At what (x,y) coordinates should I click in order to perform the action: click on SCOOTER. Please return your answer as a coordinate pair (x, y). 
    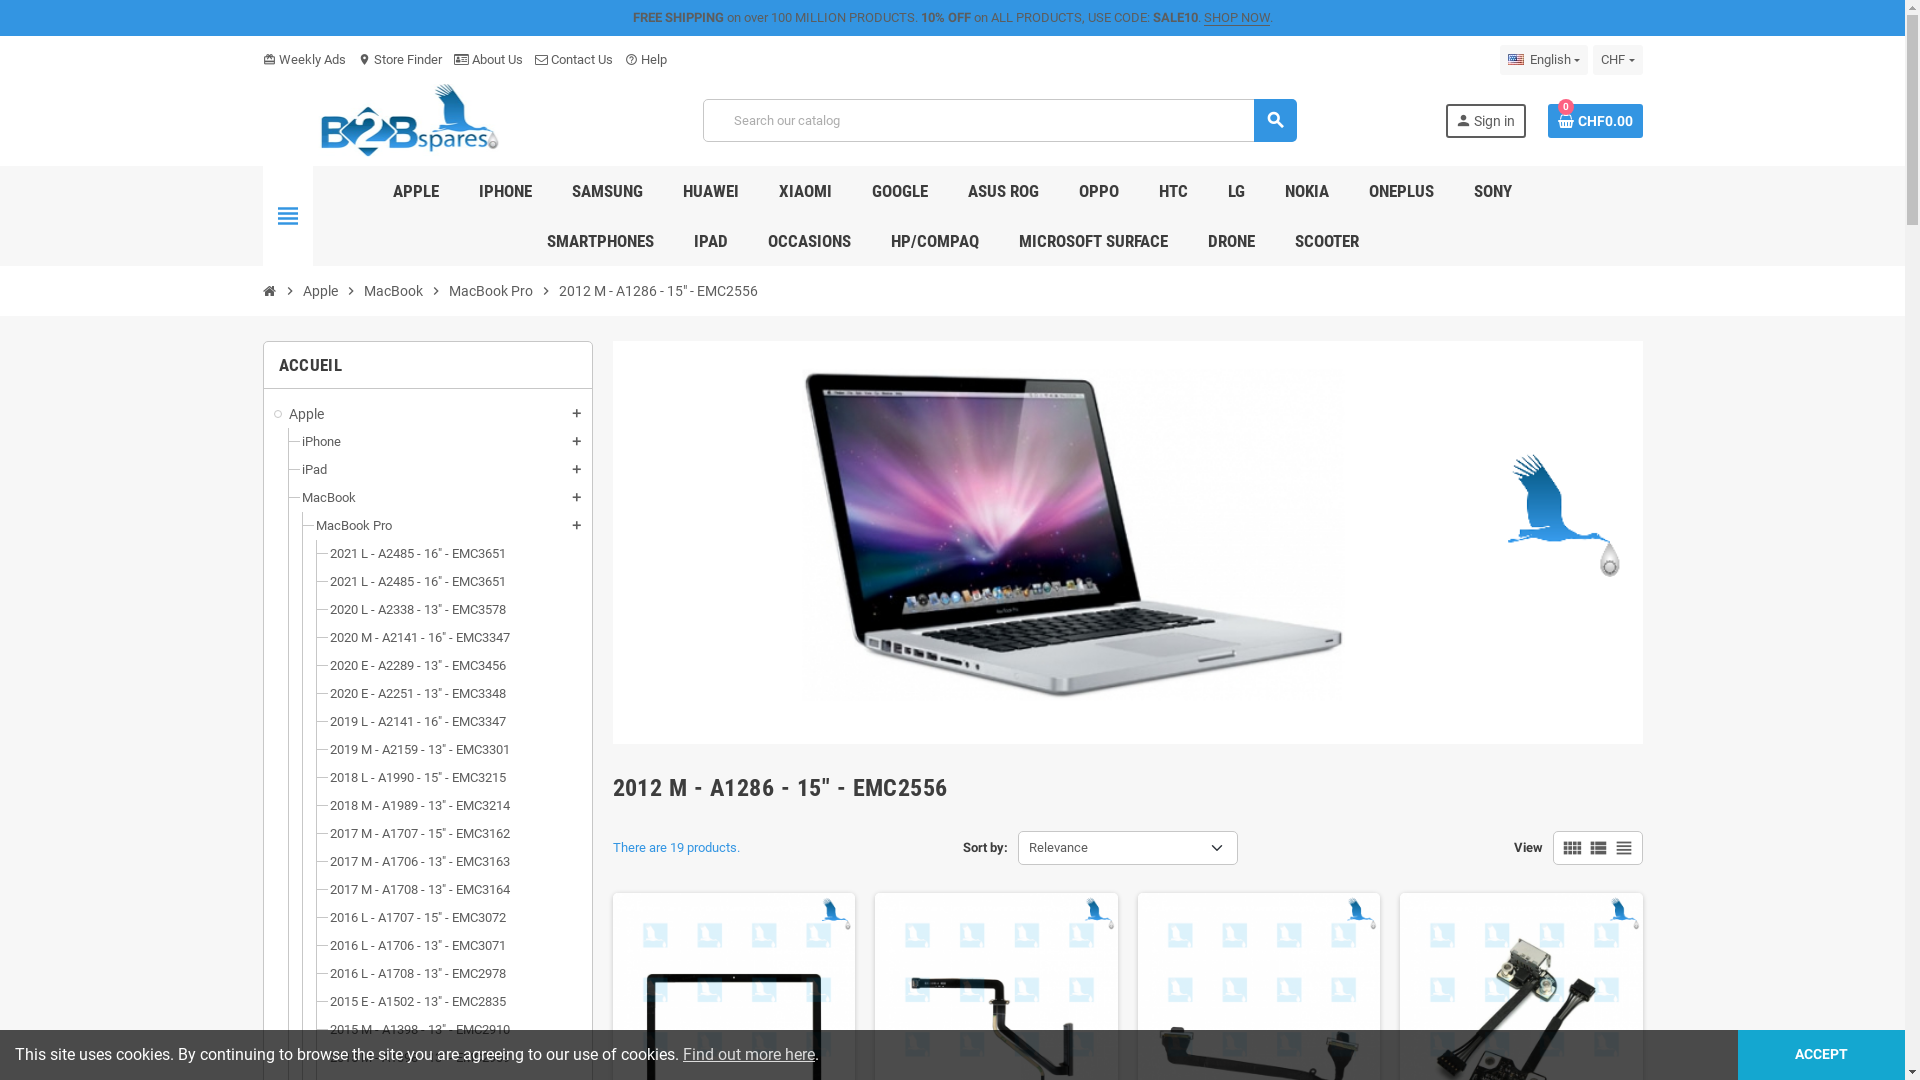
    Looking at the image, I should click on (1327, 241).